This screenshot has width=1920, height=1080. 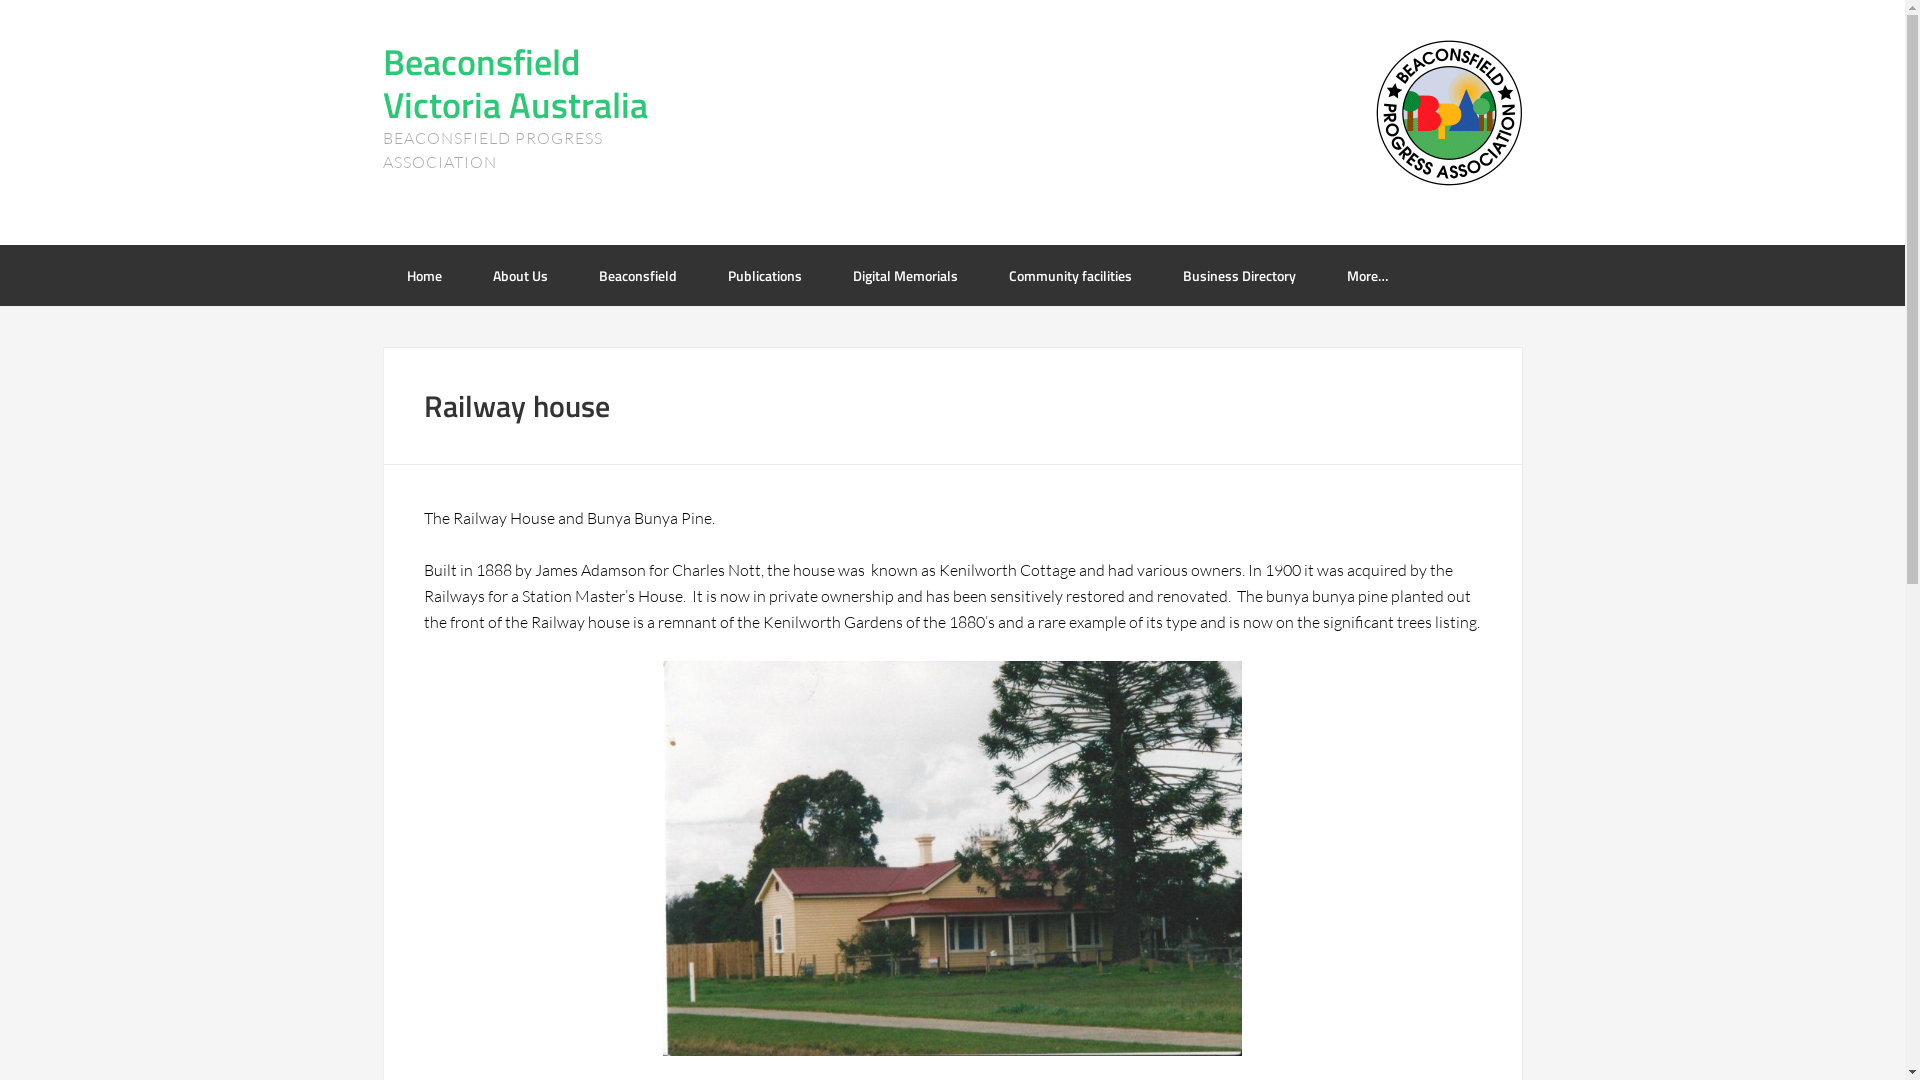 What do you see at coordinates (1069, 276) in the screenshot?
I see `Community facilities` at bounding box center [1069, 276].